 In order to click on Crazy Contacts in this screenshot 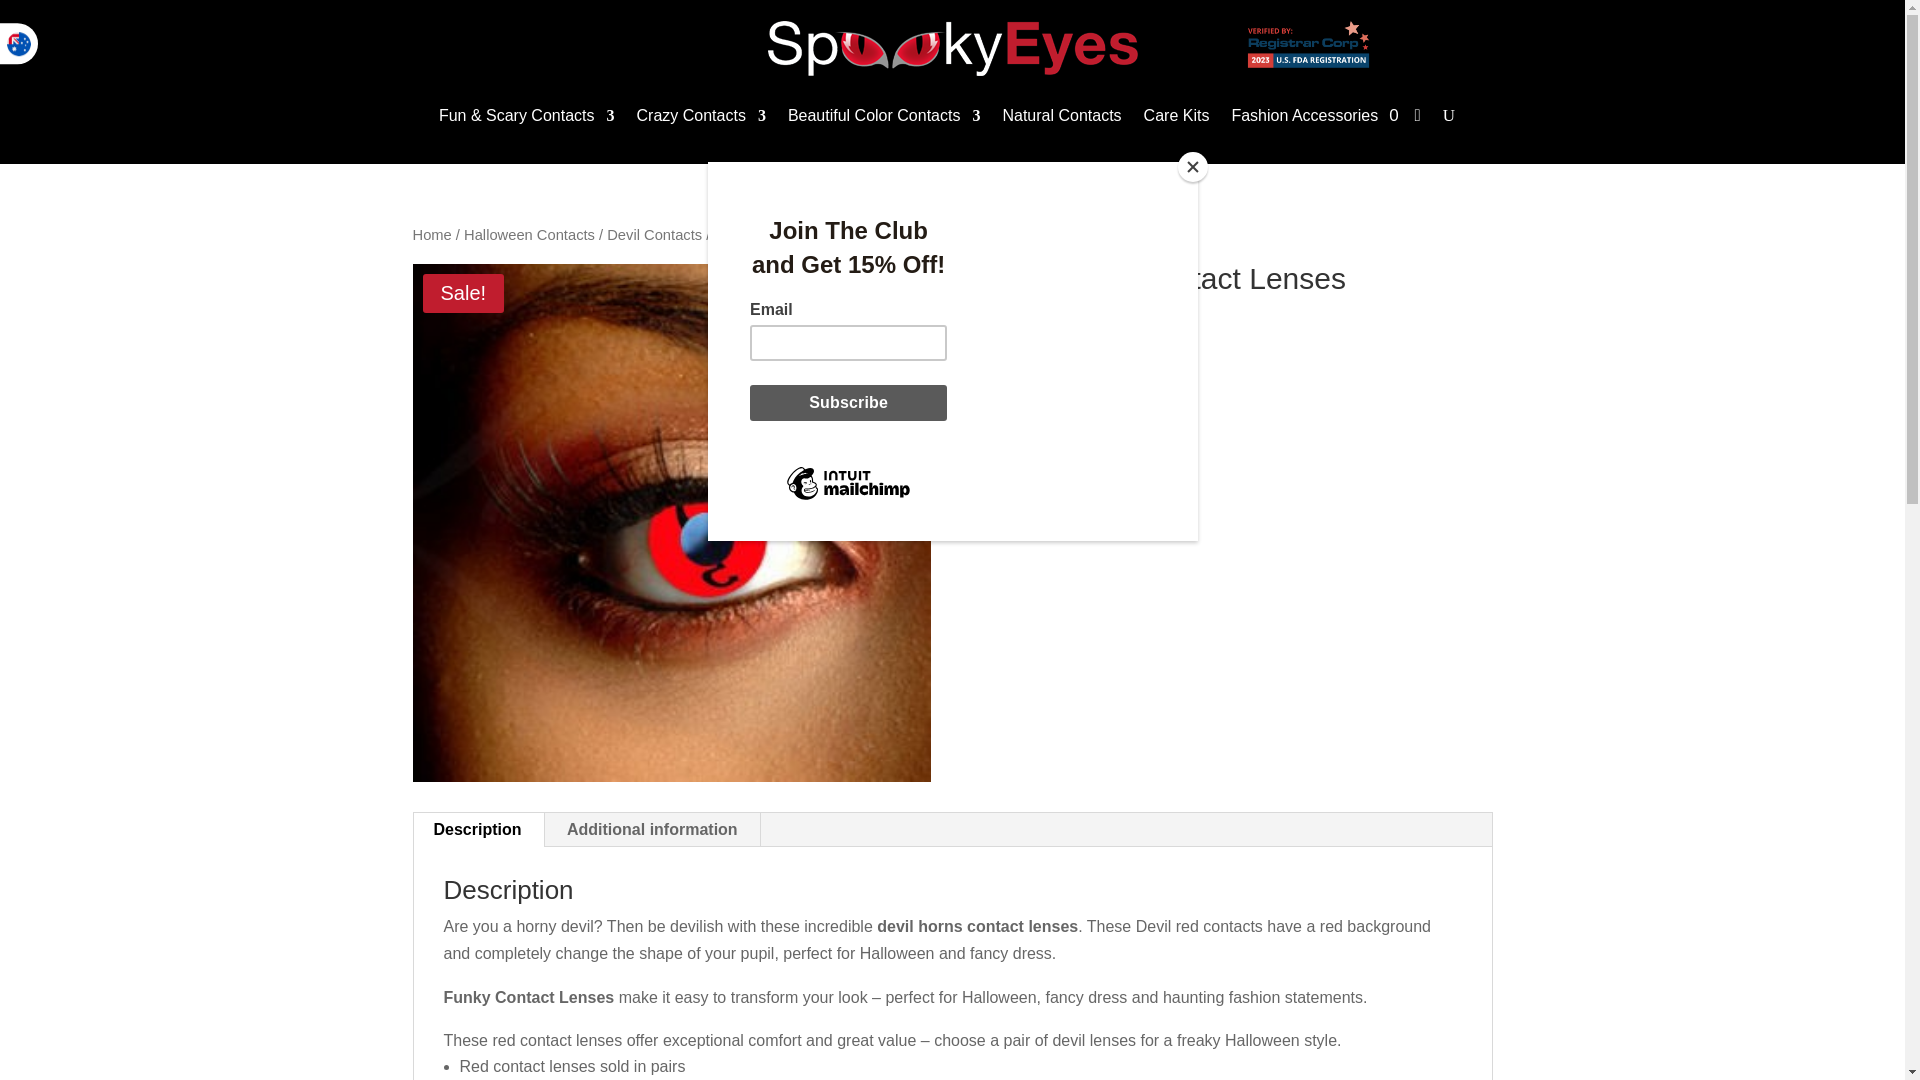, I will do `click(702, 116)`.